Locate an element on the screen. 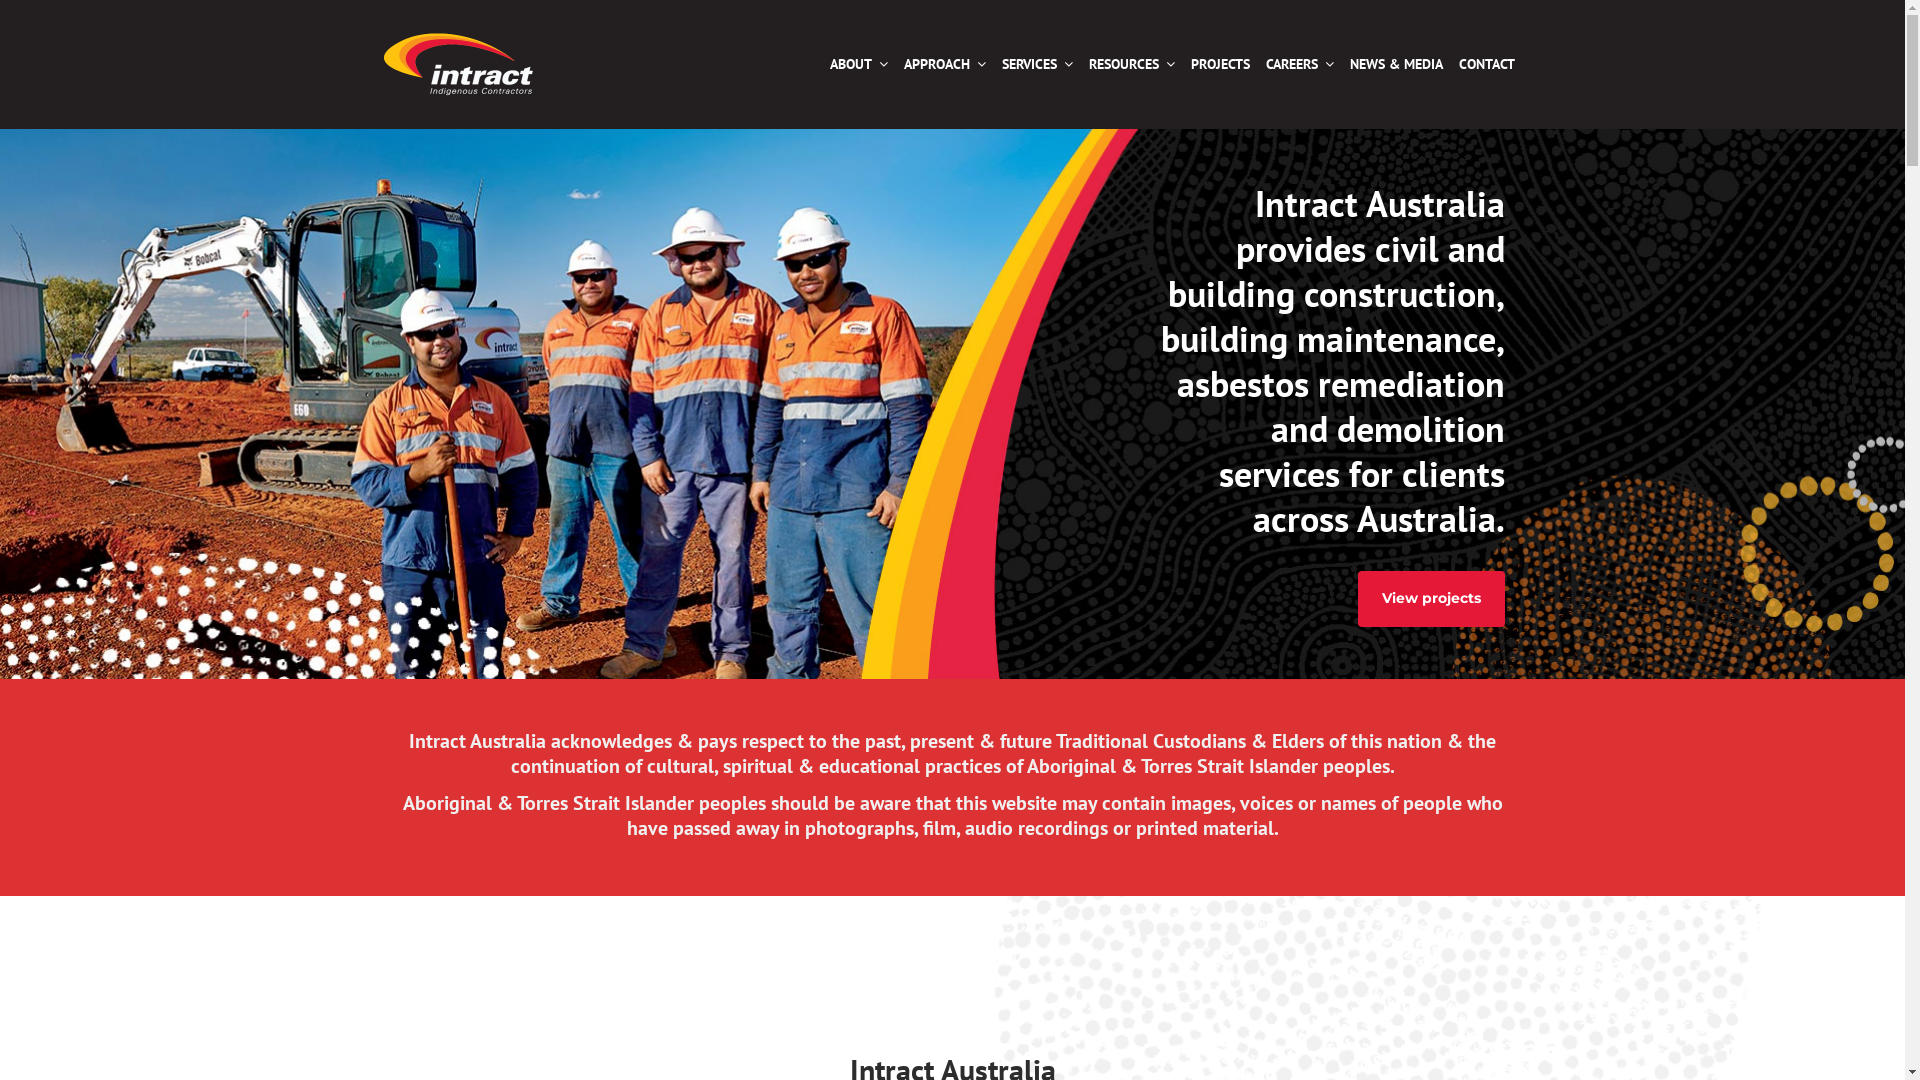 This screenshot has width=1920, height=1080. NEWS & MEDIA is located at coordinates (1396, 64).